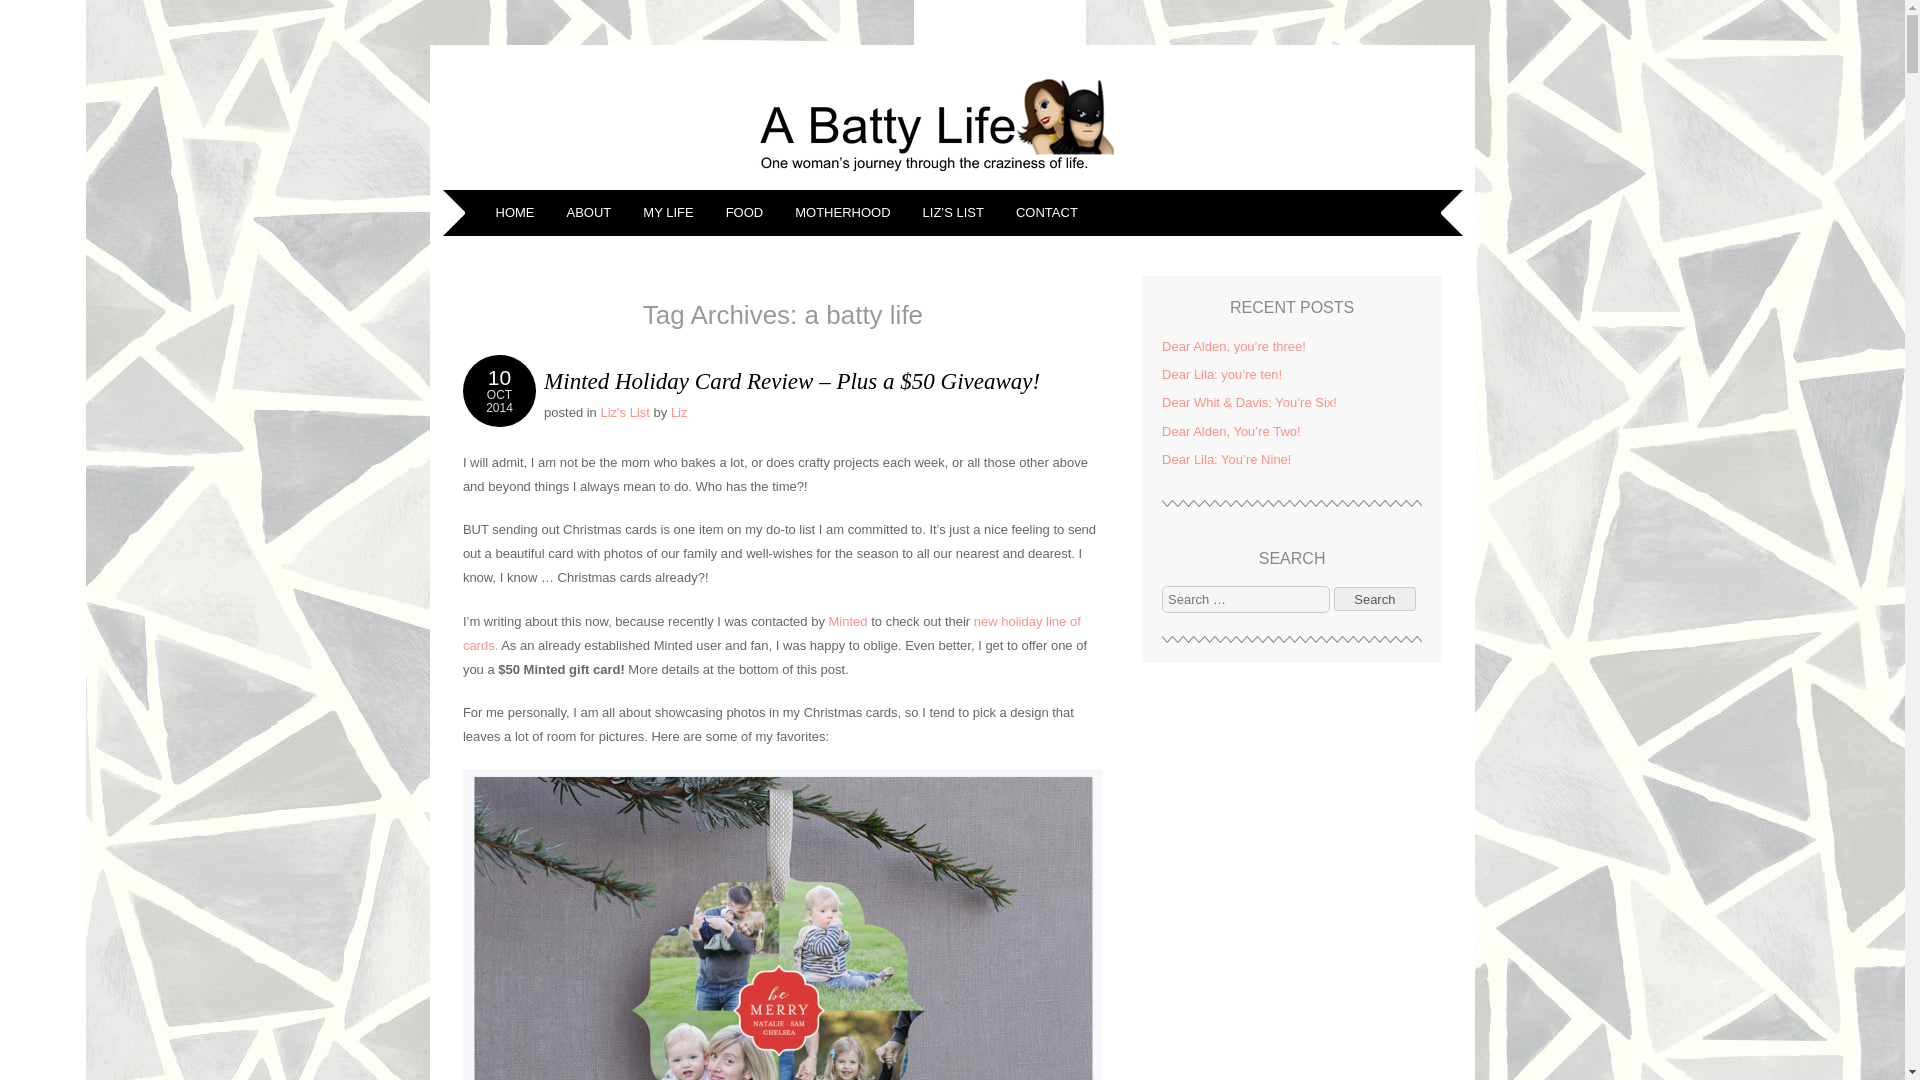 The image size is (1920, 1080). I want to click on ABOUT, so click(592, 213).